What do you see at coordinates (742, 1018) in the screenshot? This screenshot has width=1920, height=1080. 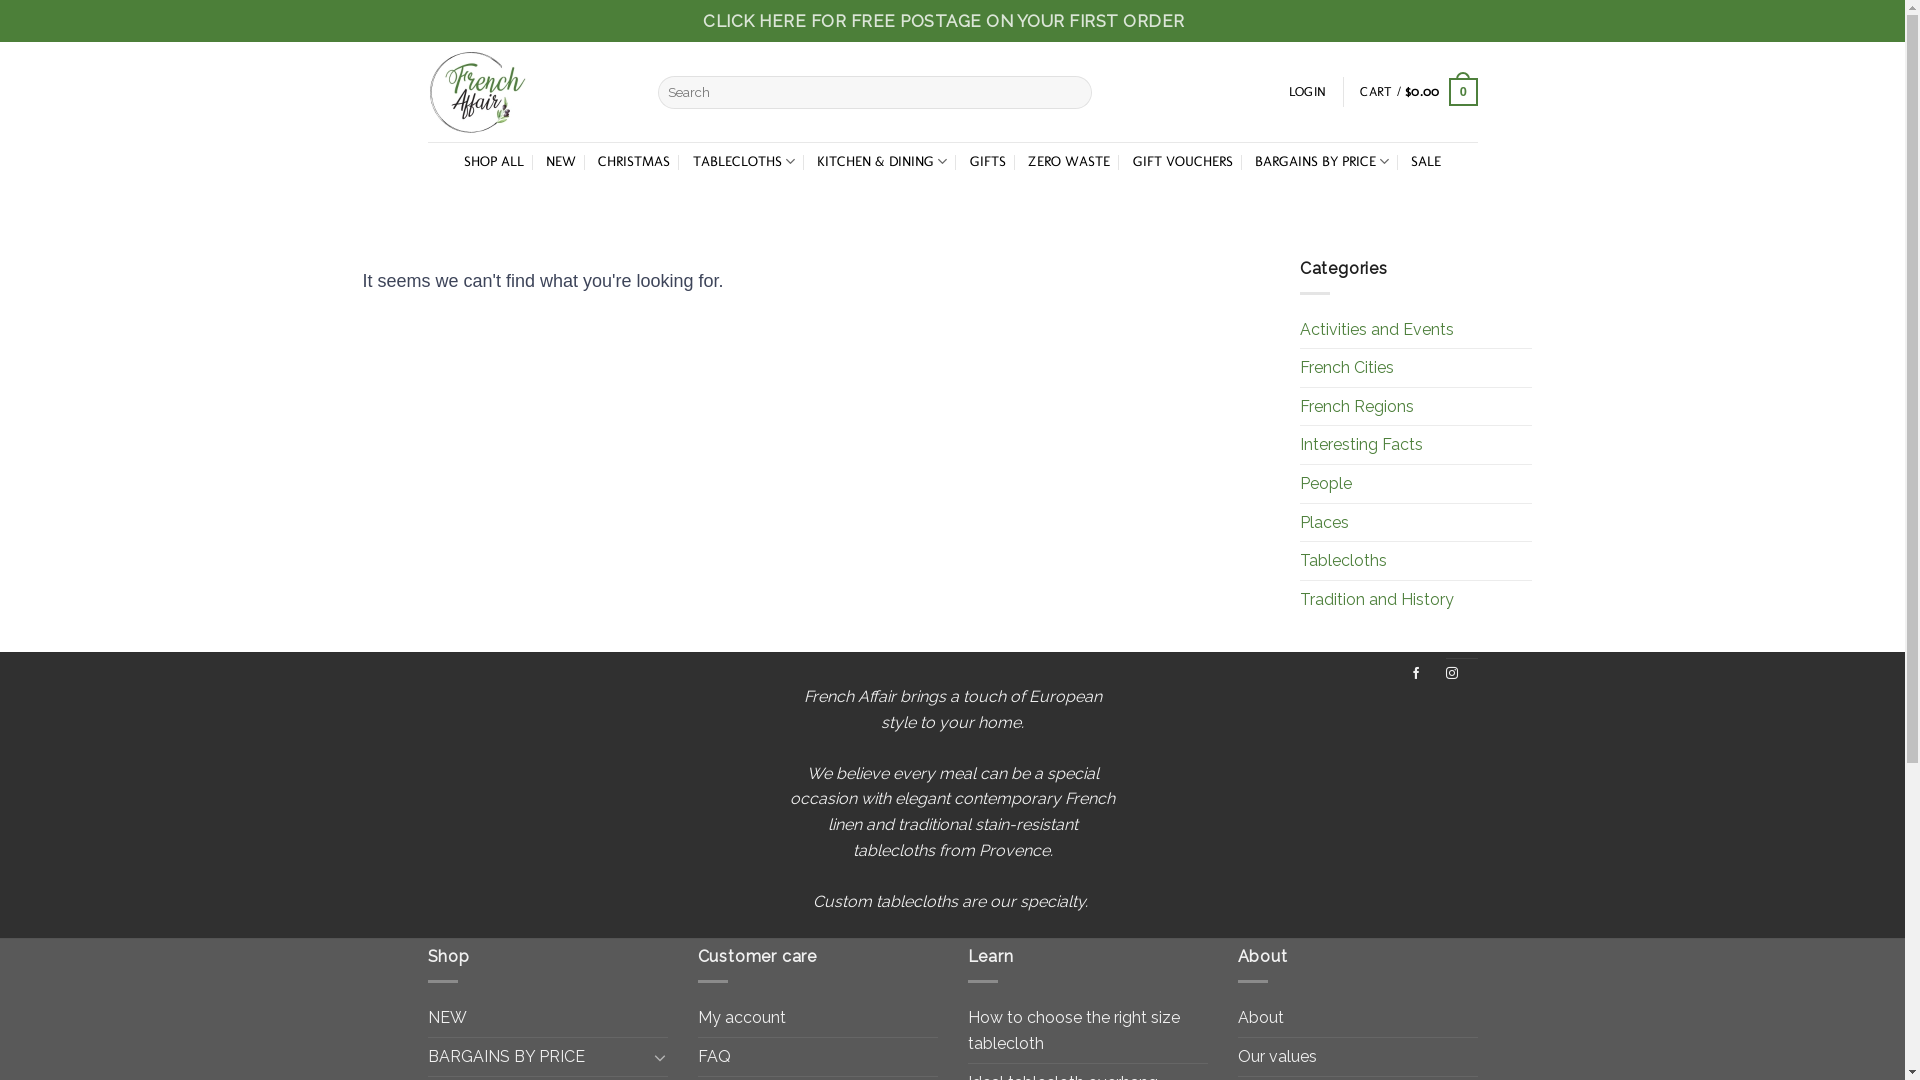 I see `My account` at bounding box center [742, 1018].